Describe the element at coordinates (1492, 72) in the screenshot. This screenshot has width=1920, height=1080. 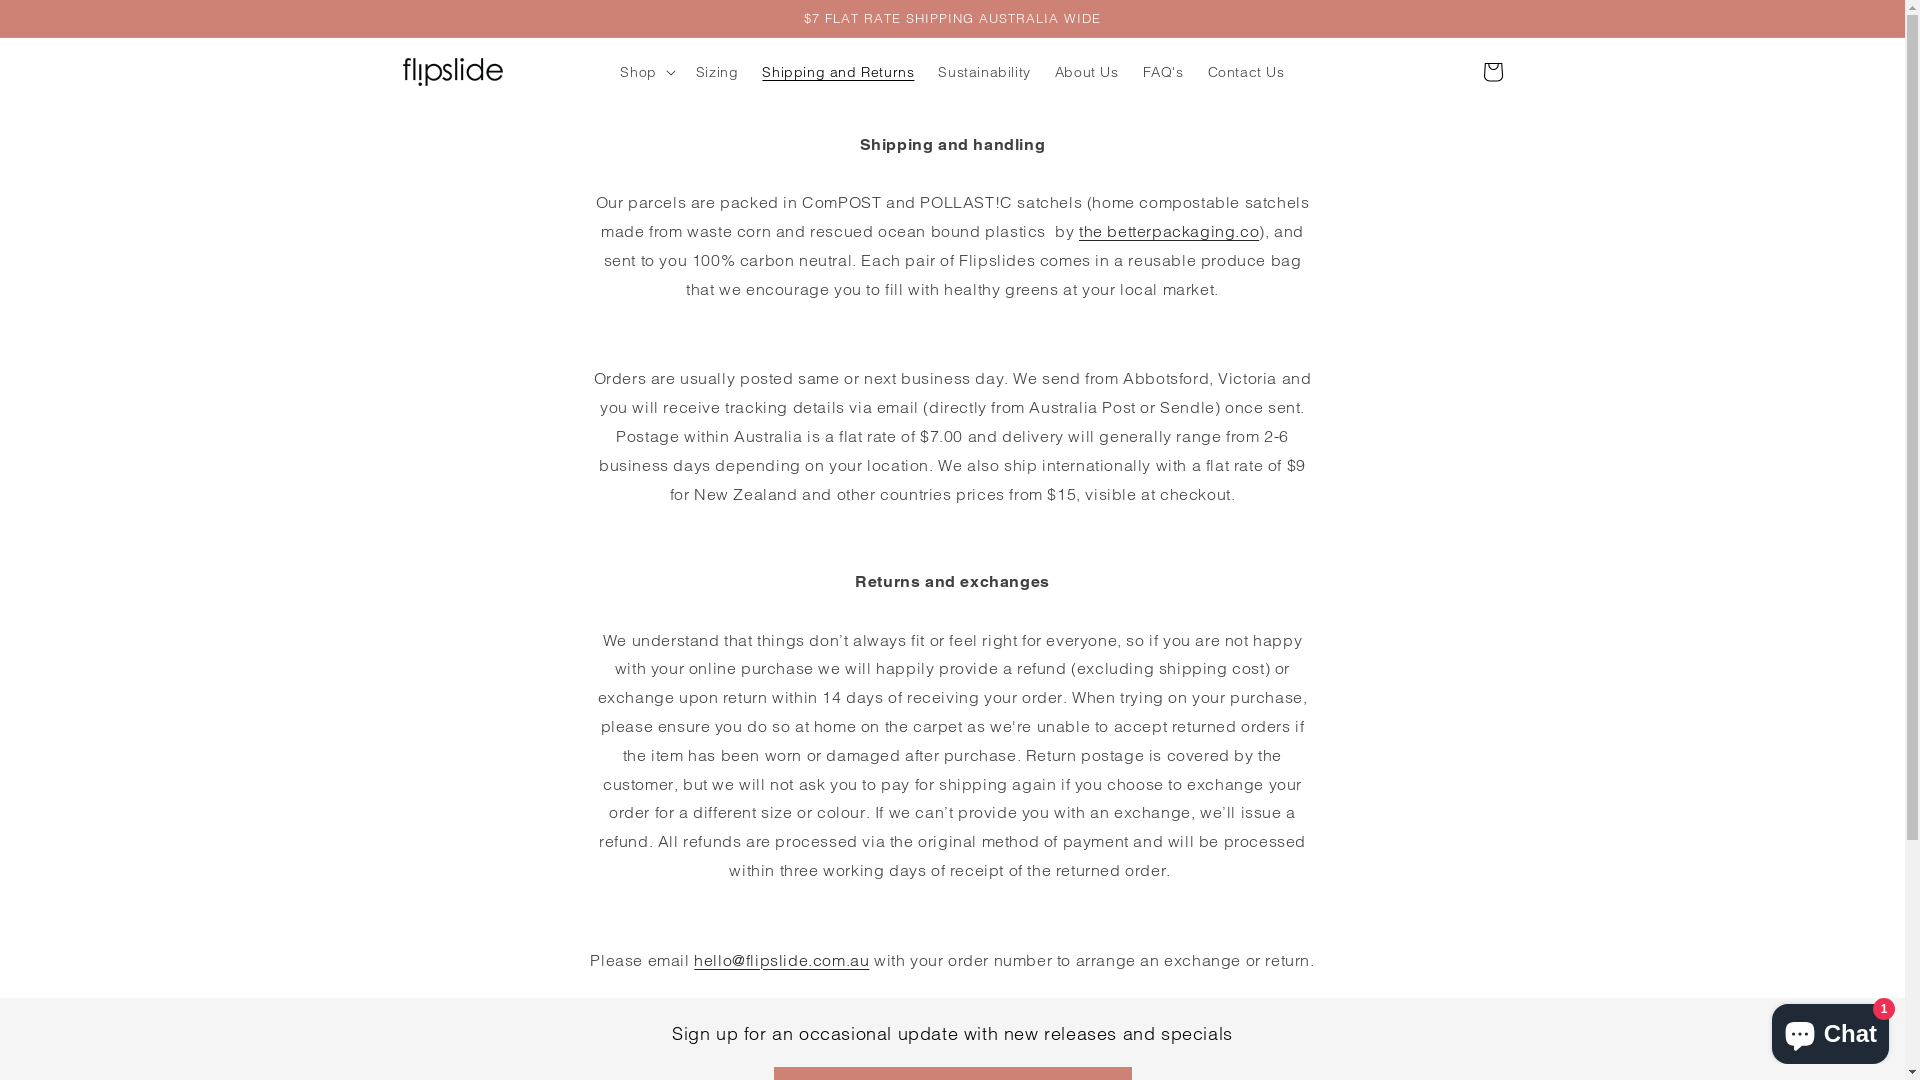
I see `Cart` at that location.